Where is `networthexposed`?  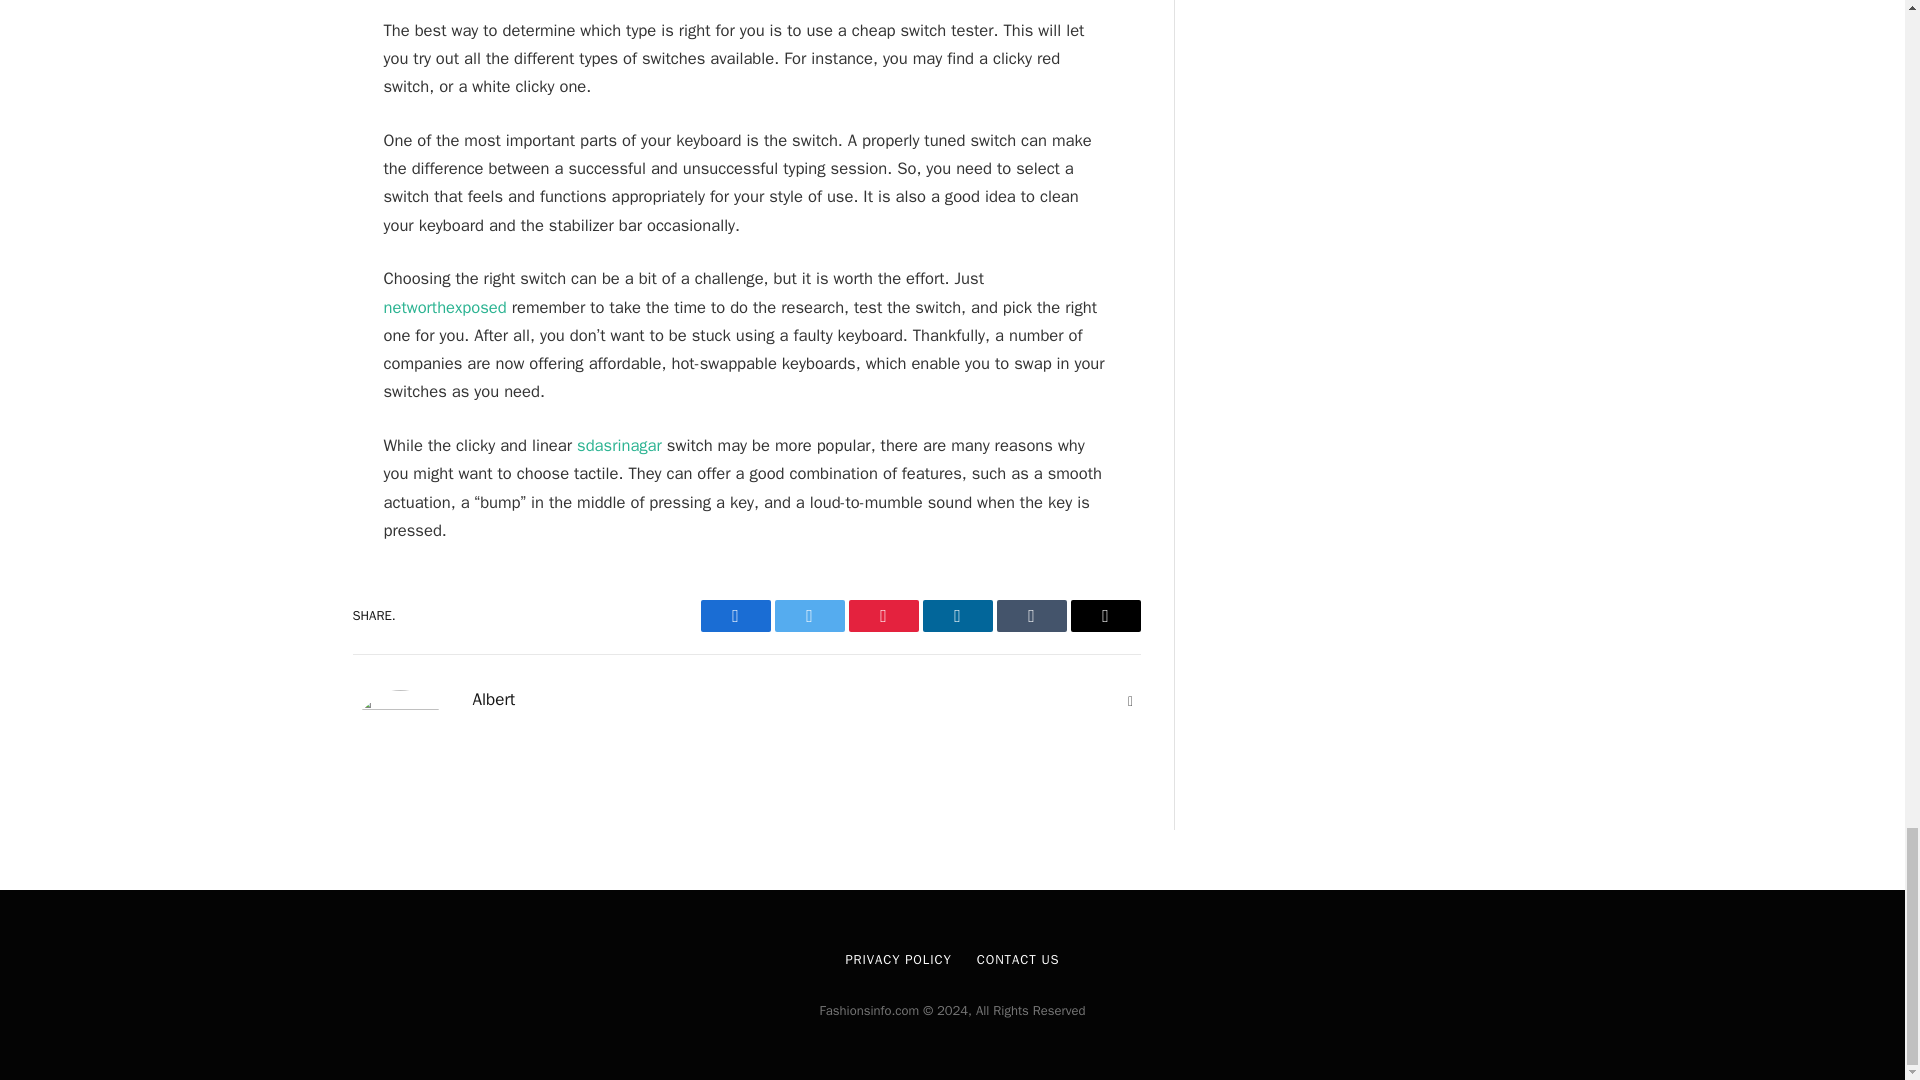 networthexposed is located at coordinates (445, 307).